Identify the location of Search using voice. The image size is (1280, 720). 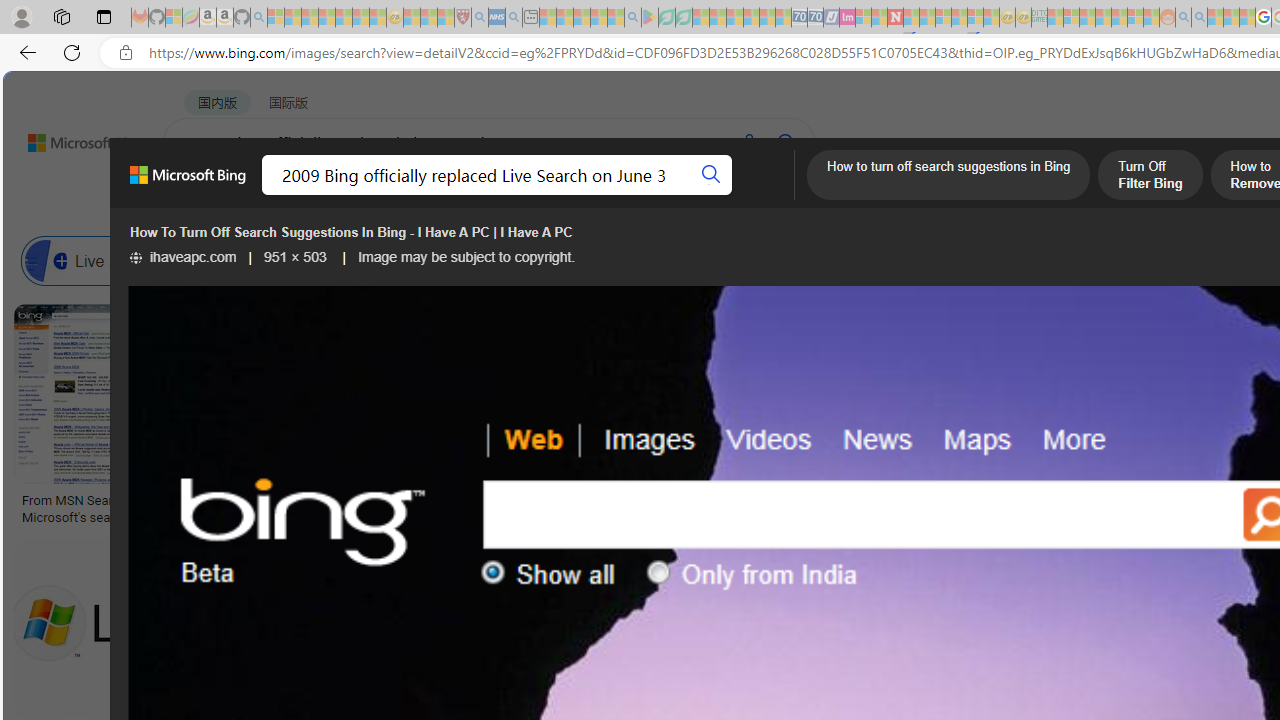
(748, 142).